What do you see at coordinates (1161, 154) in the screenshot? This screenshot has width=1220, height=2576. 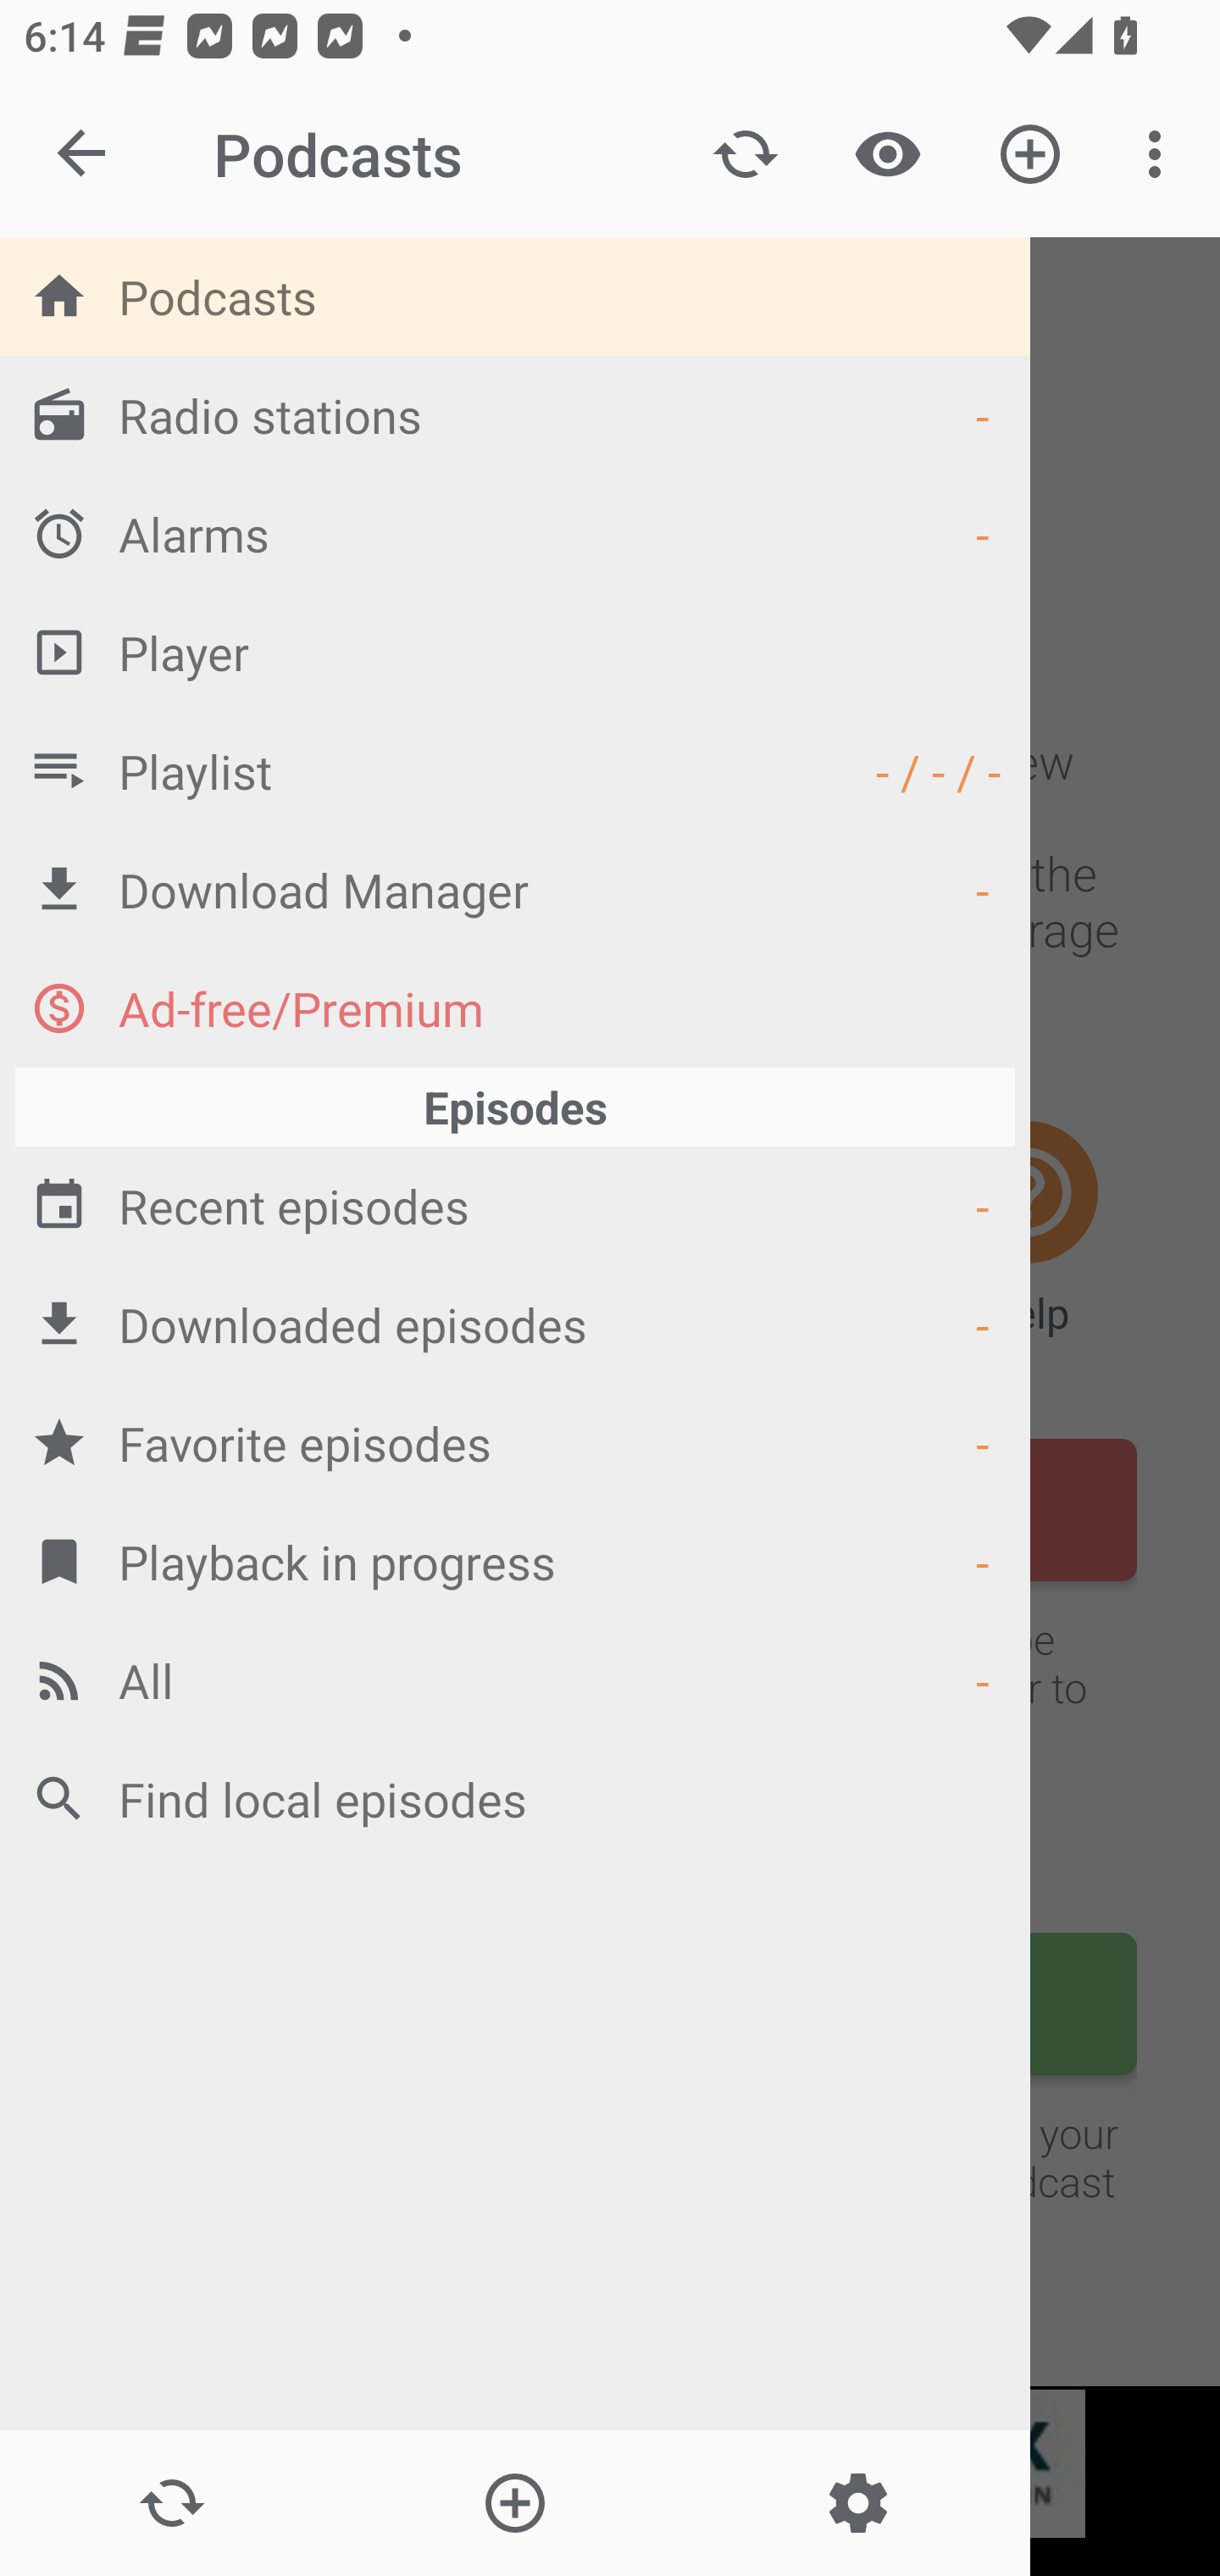 I see `More options` at bounding box center [1161, 154].